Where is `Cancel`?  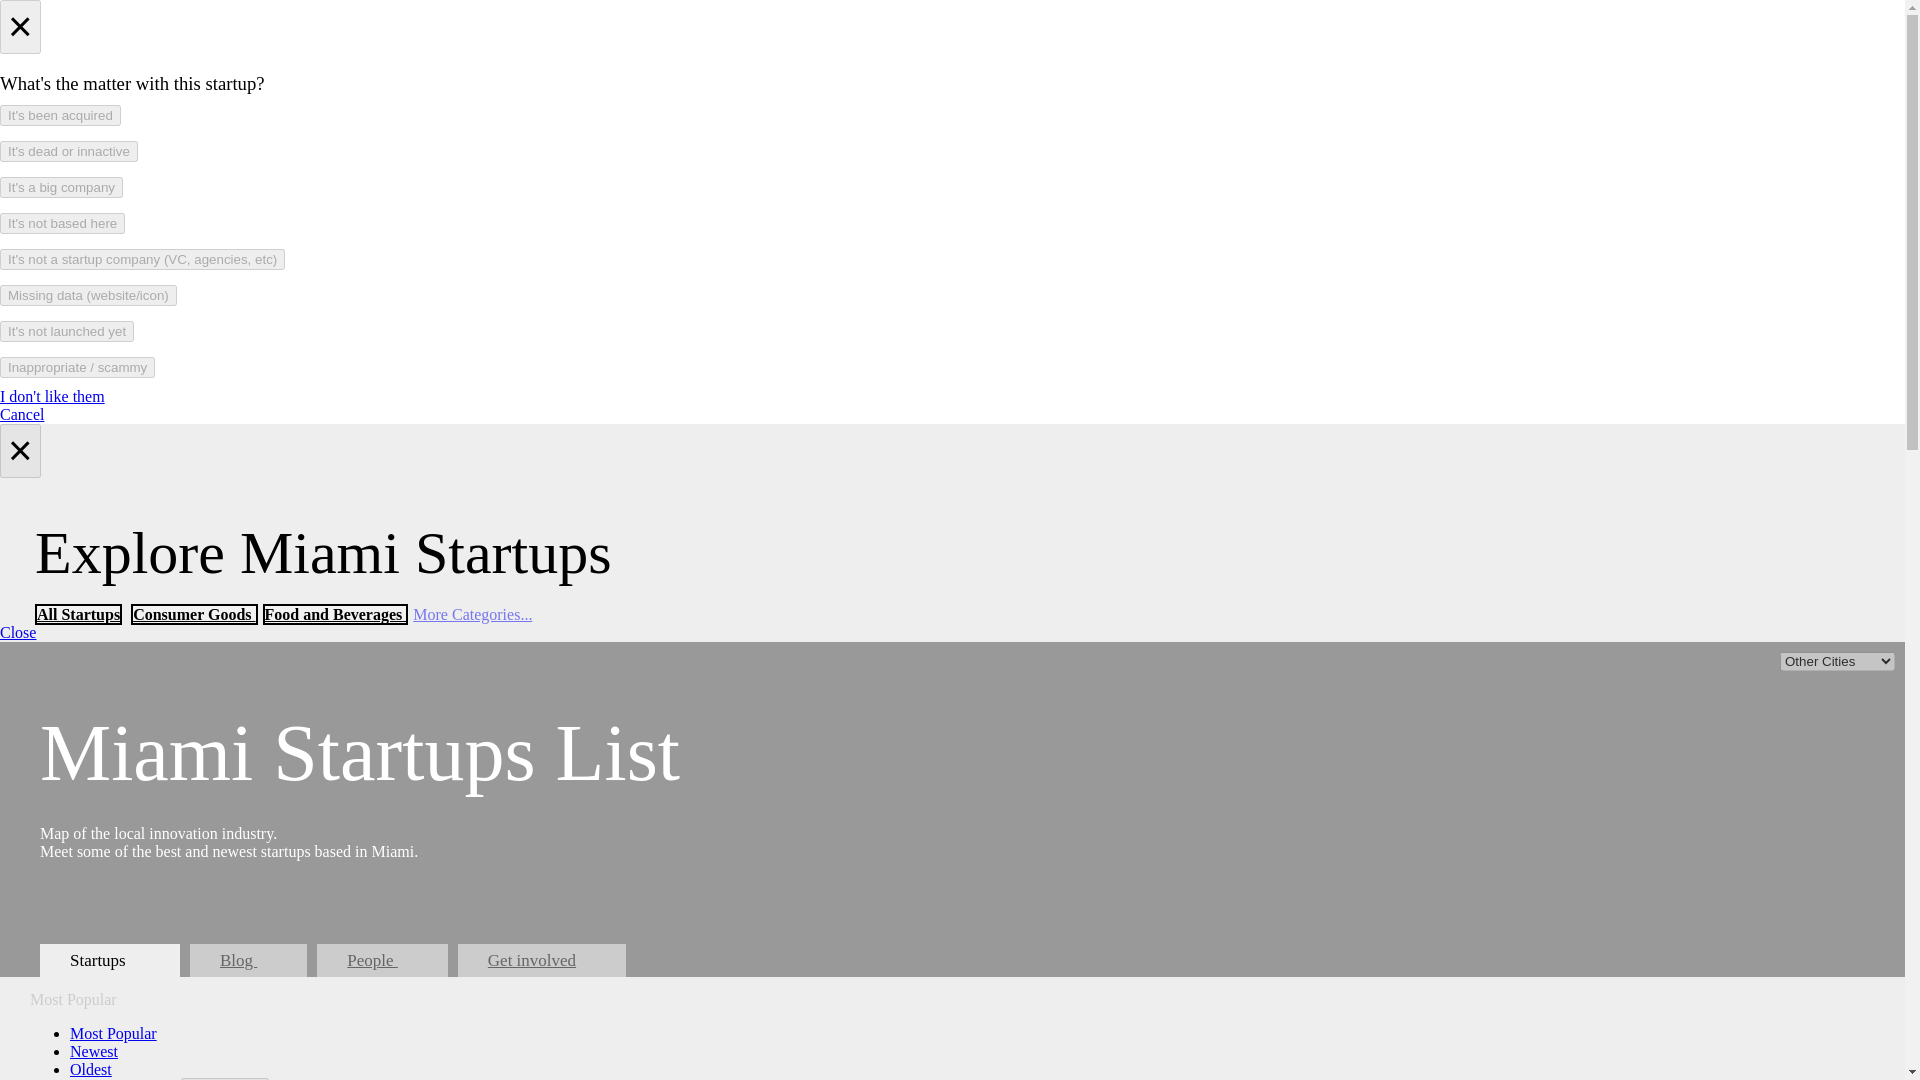
Cancel is located at coordinates (22, 414).